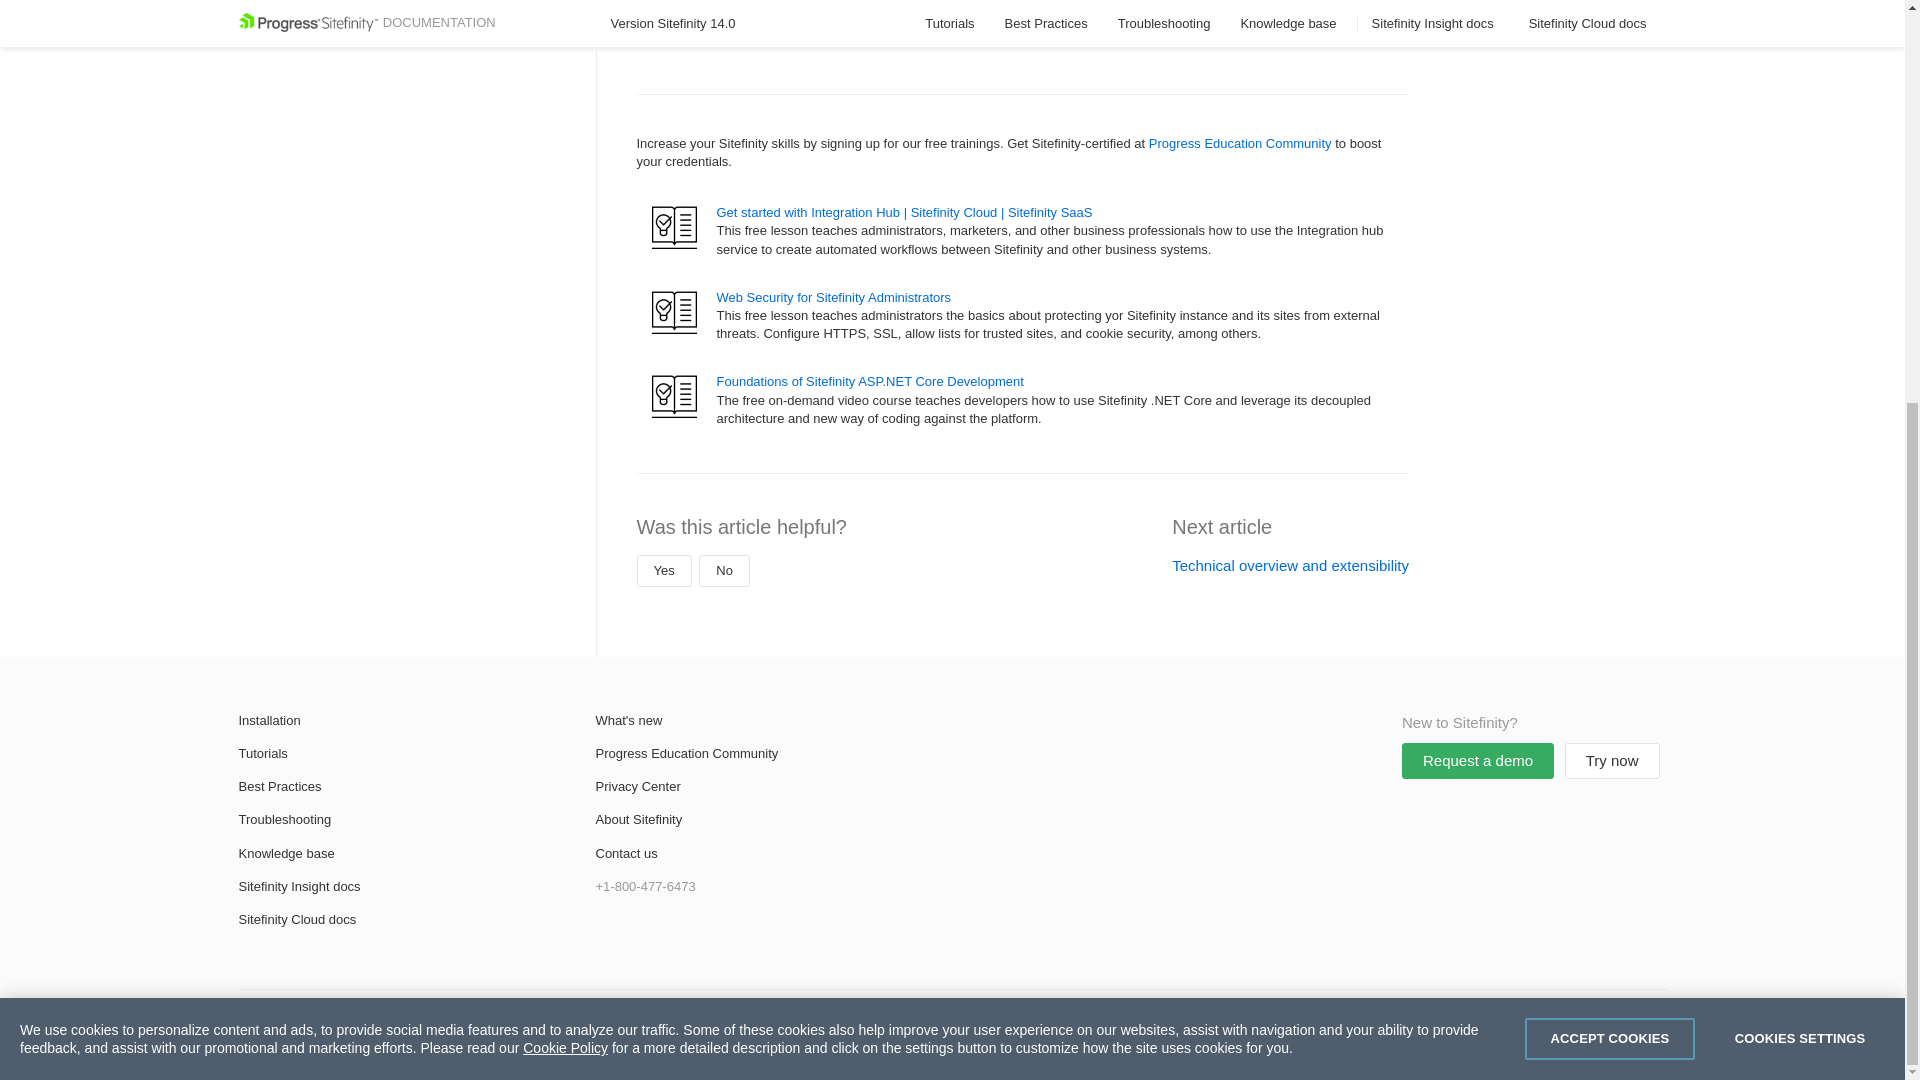 The width and height of the screenshot is (1920, 1080). What do you see at coordinates (870, 380) in the screenshot?
I see `Foundations of Sitefinity ASP.NET Core Development` at bounding box center [870, 380].